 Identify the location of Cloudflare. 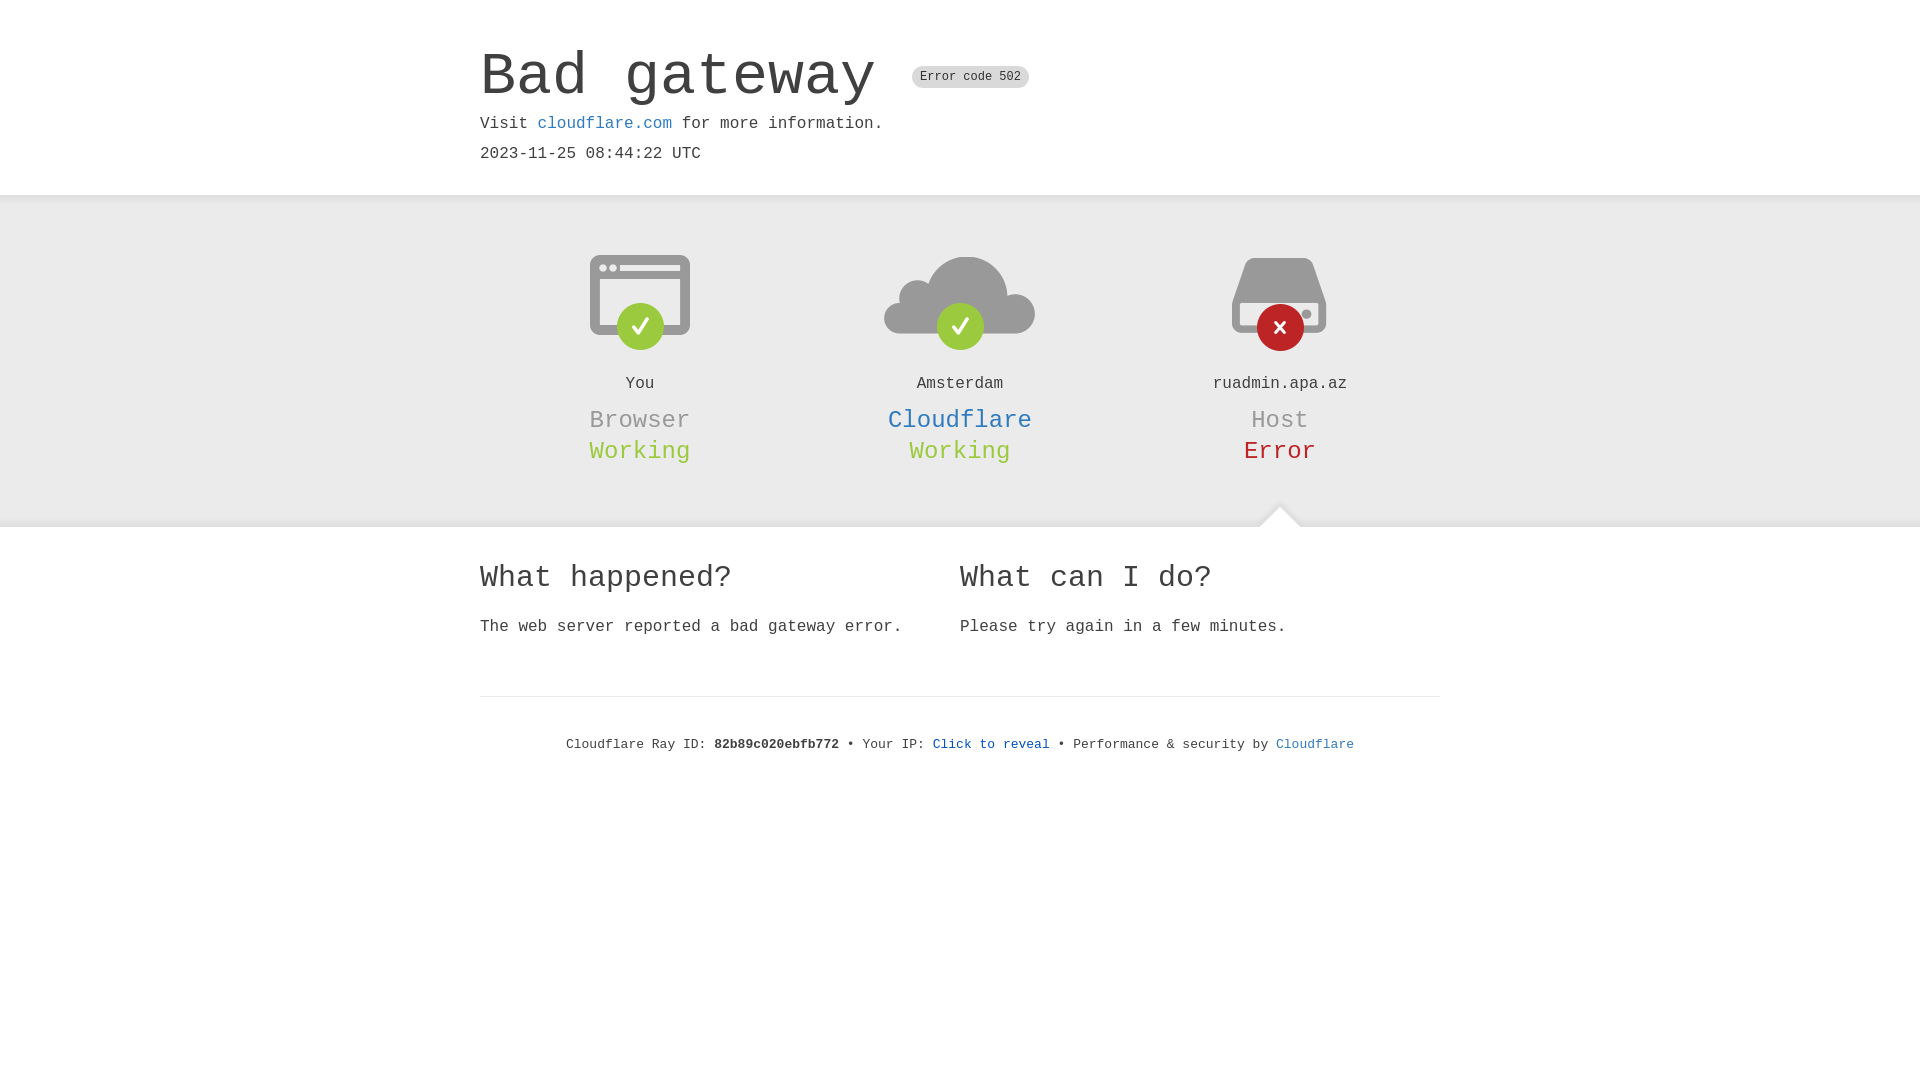
(1315, 744).